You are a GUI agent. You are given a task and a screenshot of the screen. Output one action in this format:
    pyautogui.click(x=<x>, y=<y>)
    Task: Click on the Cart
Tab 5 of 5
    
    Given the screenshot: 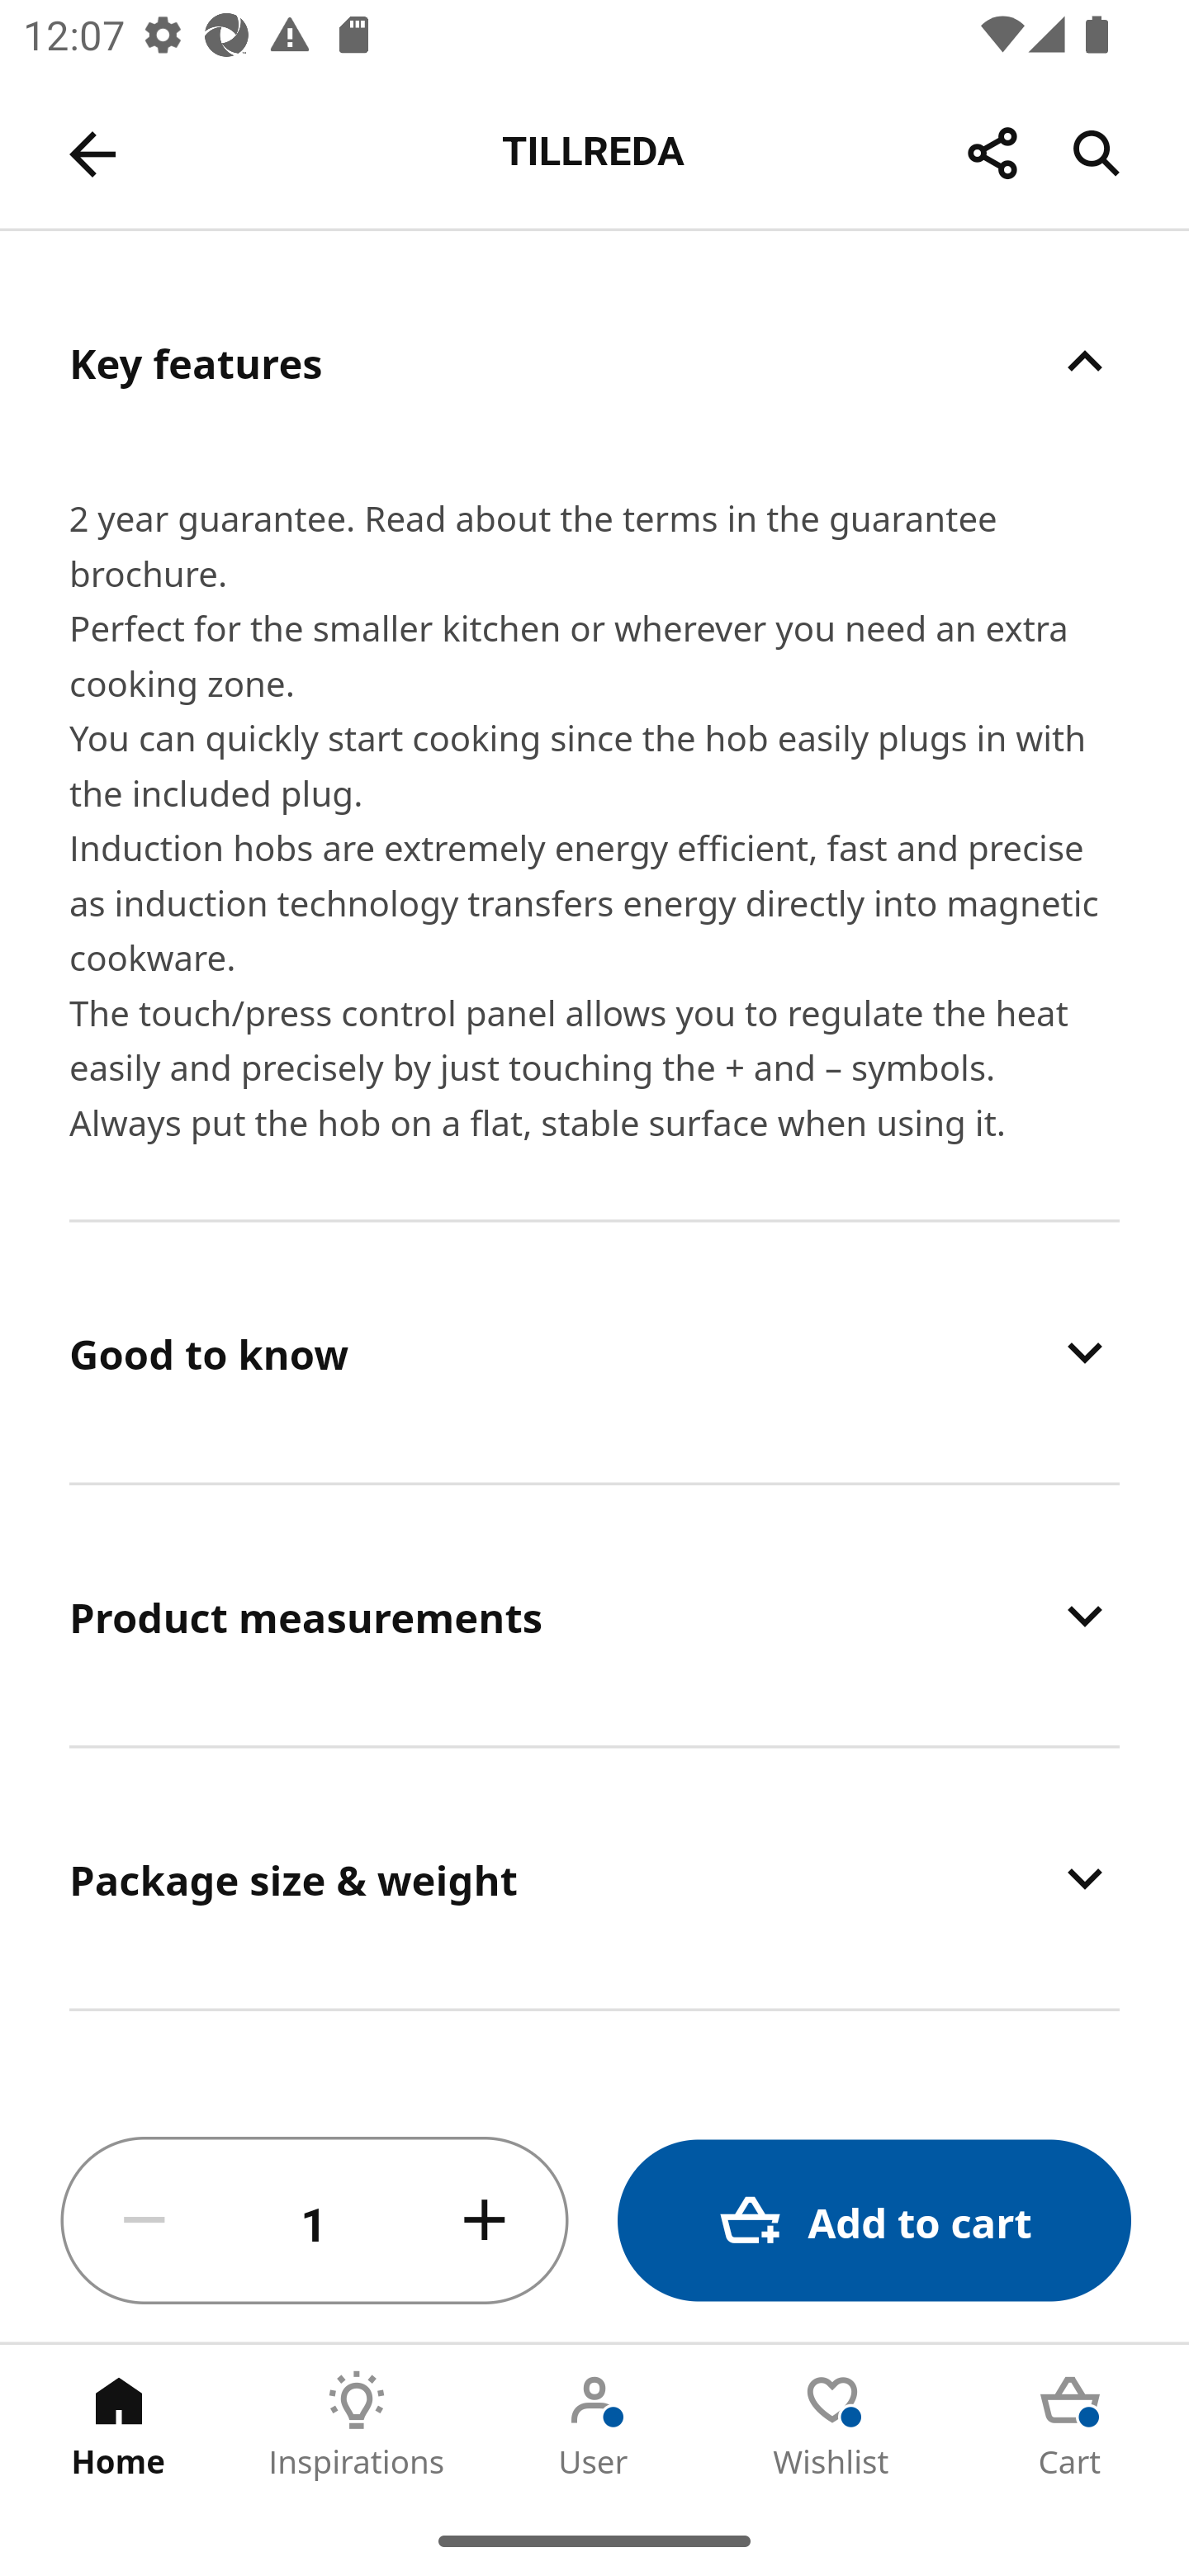 What is the action you would take?
    pyautogui.click(x=1070, y=2425)
    